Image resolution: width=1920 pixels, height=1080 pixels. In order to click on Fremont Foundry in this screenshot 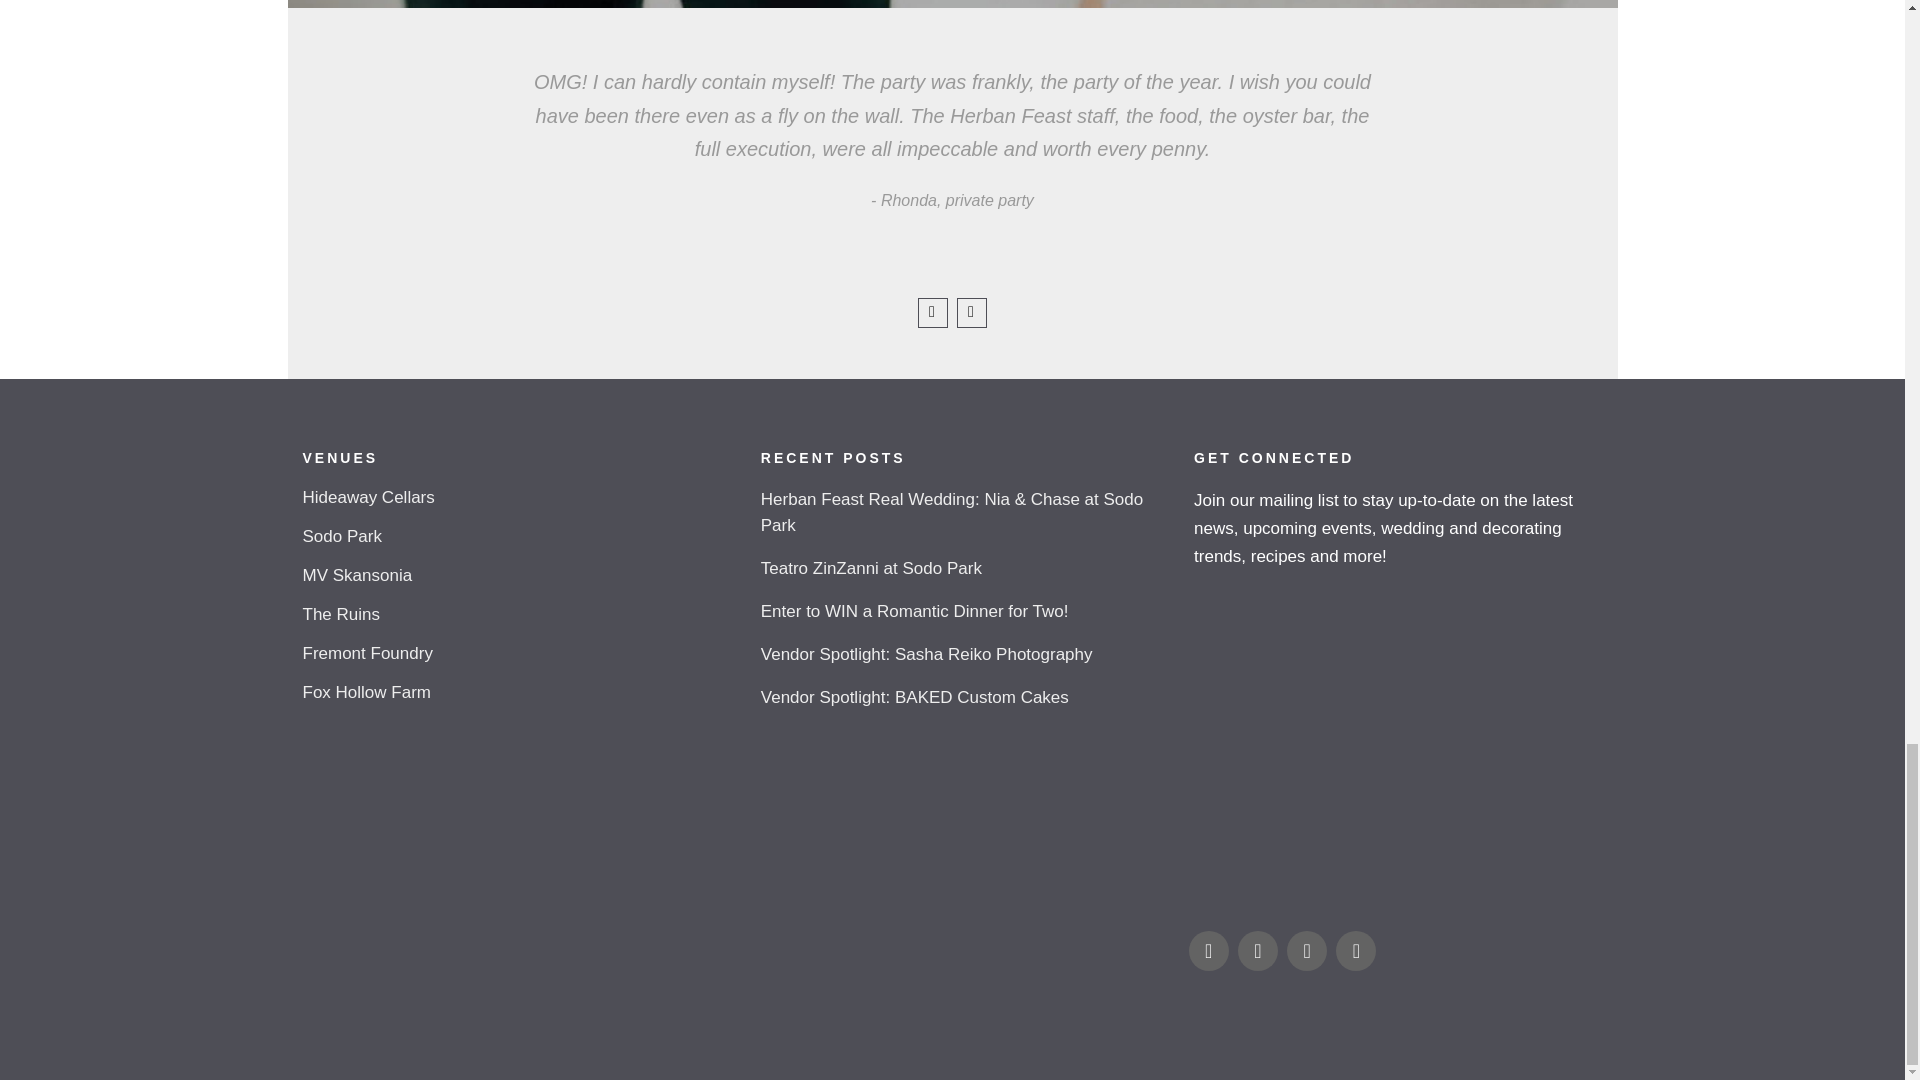, I will do `click(510, 654)`.